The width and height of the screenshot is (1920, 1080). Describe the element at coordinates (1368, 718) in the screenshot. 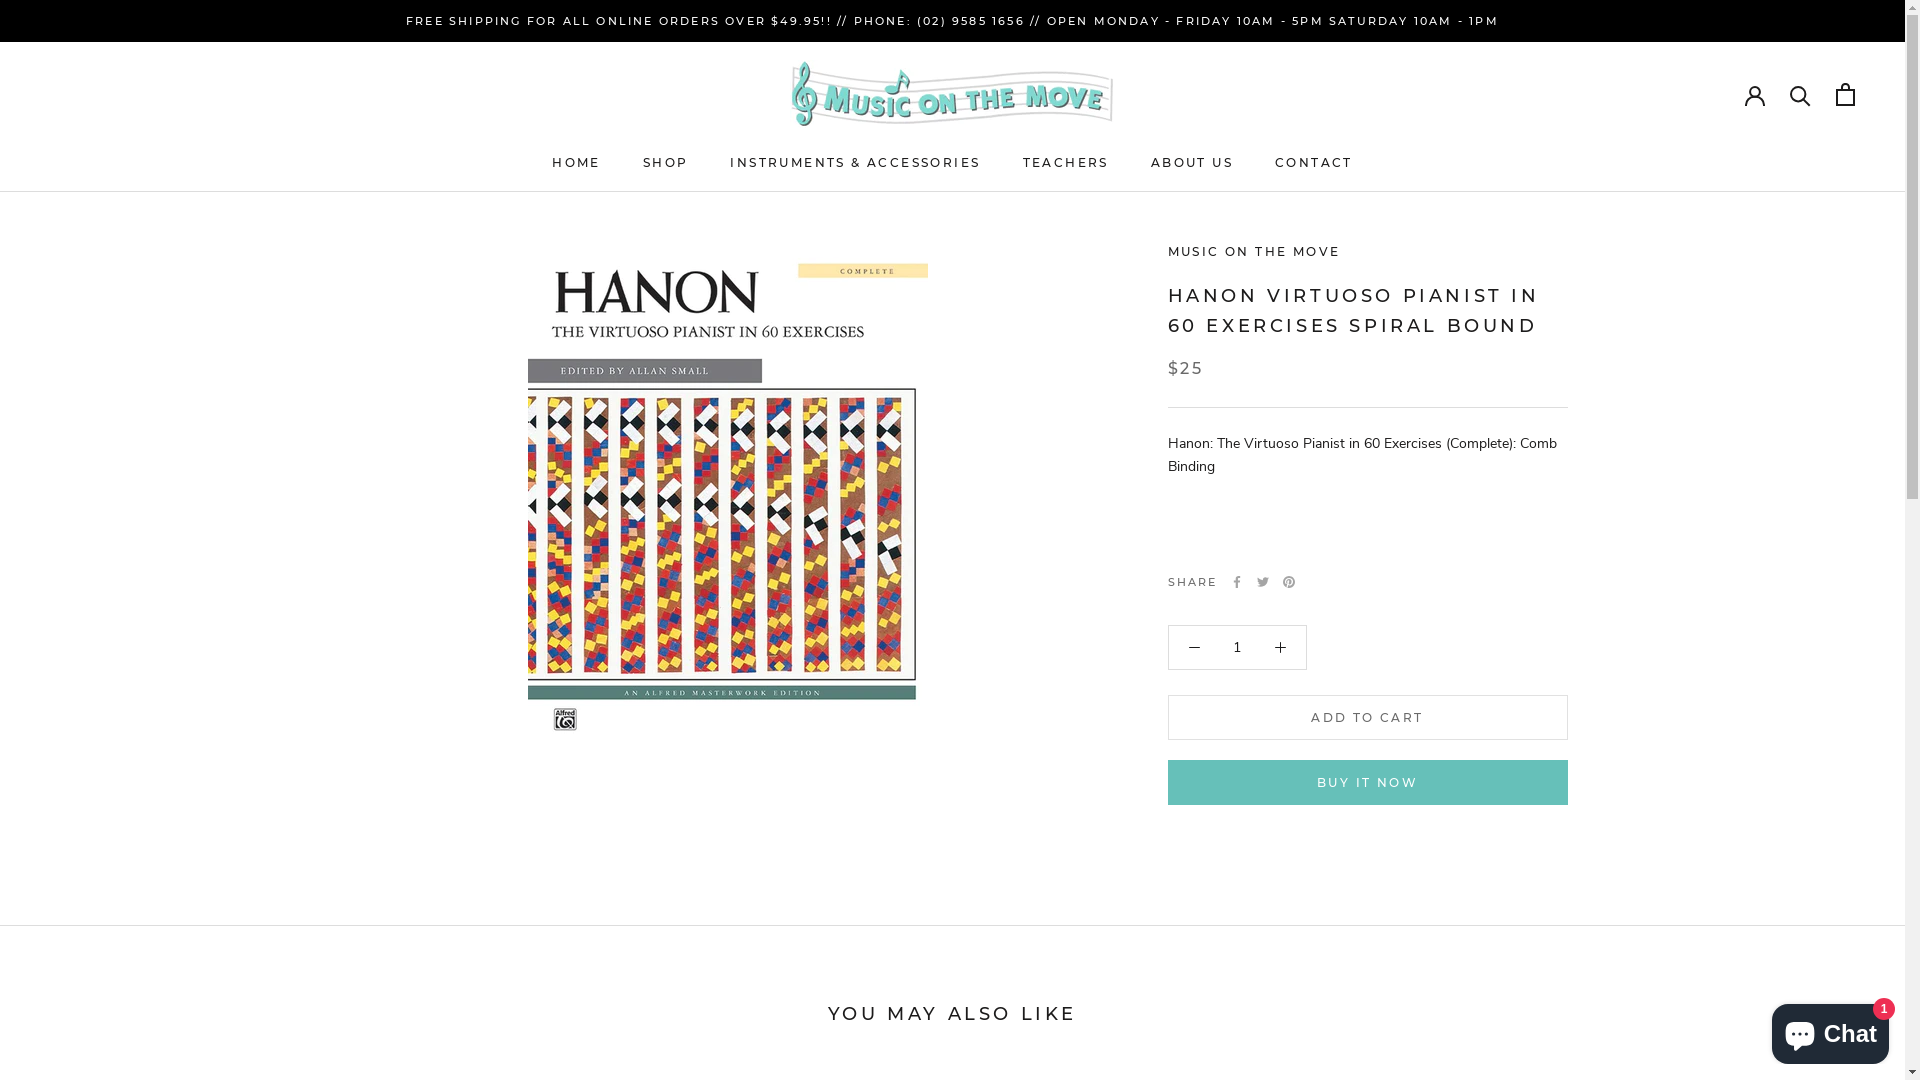

I see `ADD TO CART` at that location.